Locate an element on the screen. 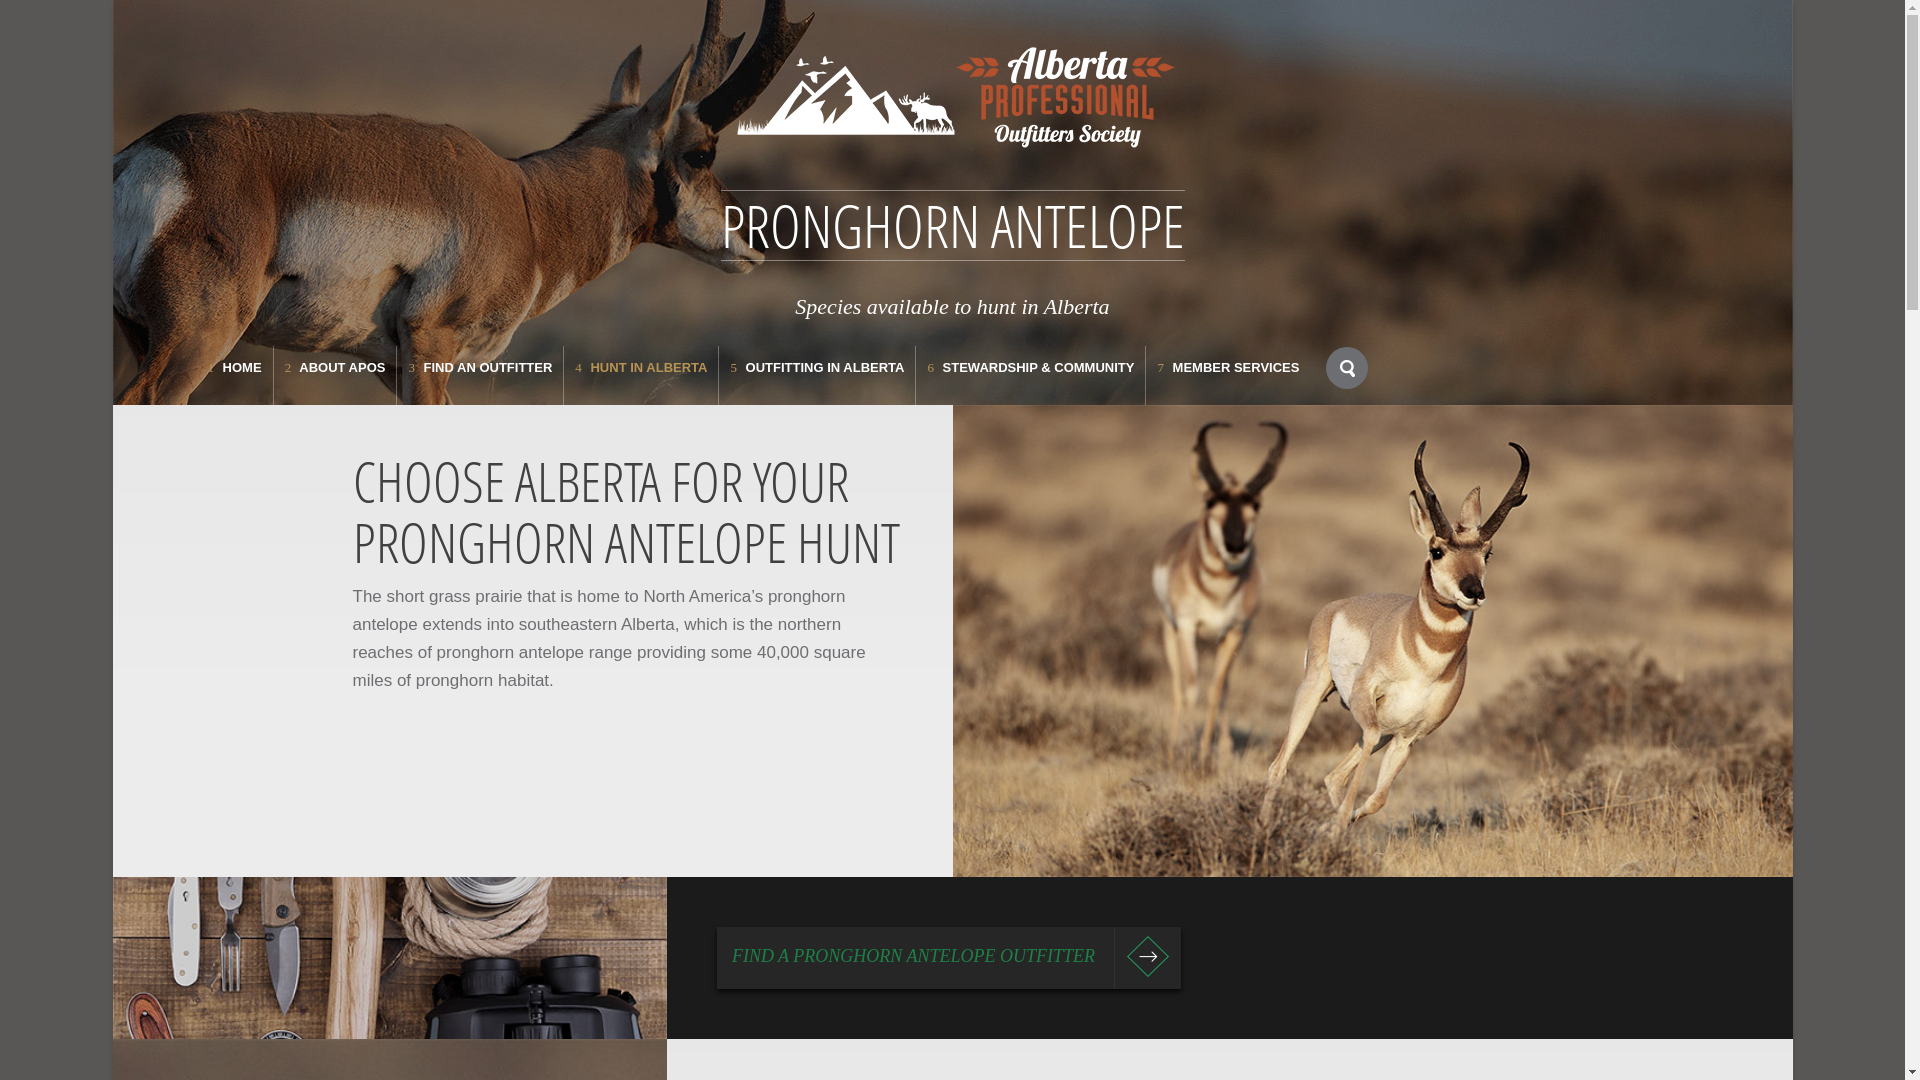 The height and width of the screenshot is (1080, 1920). 3 FIND AN OUTFITTER is located at coordinates (480, 376).